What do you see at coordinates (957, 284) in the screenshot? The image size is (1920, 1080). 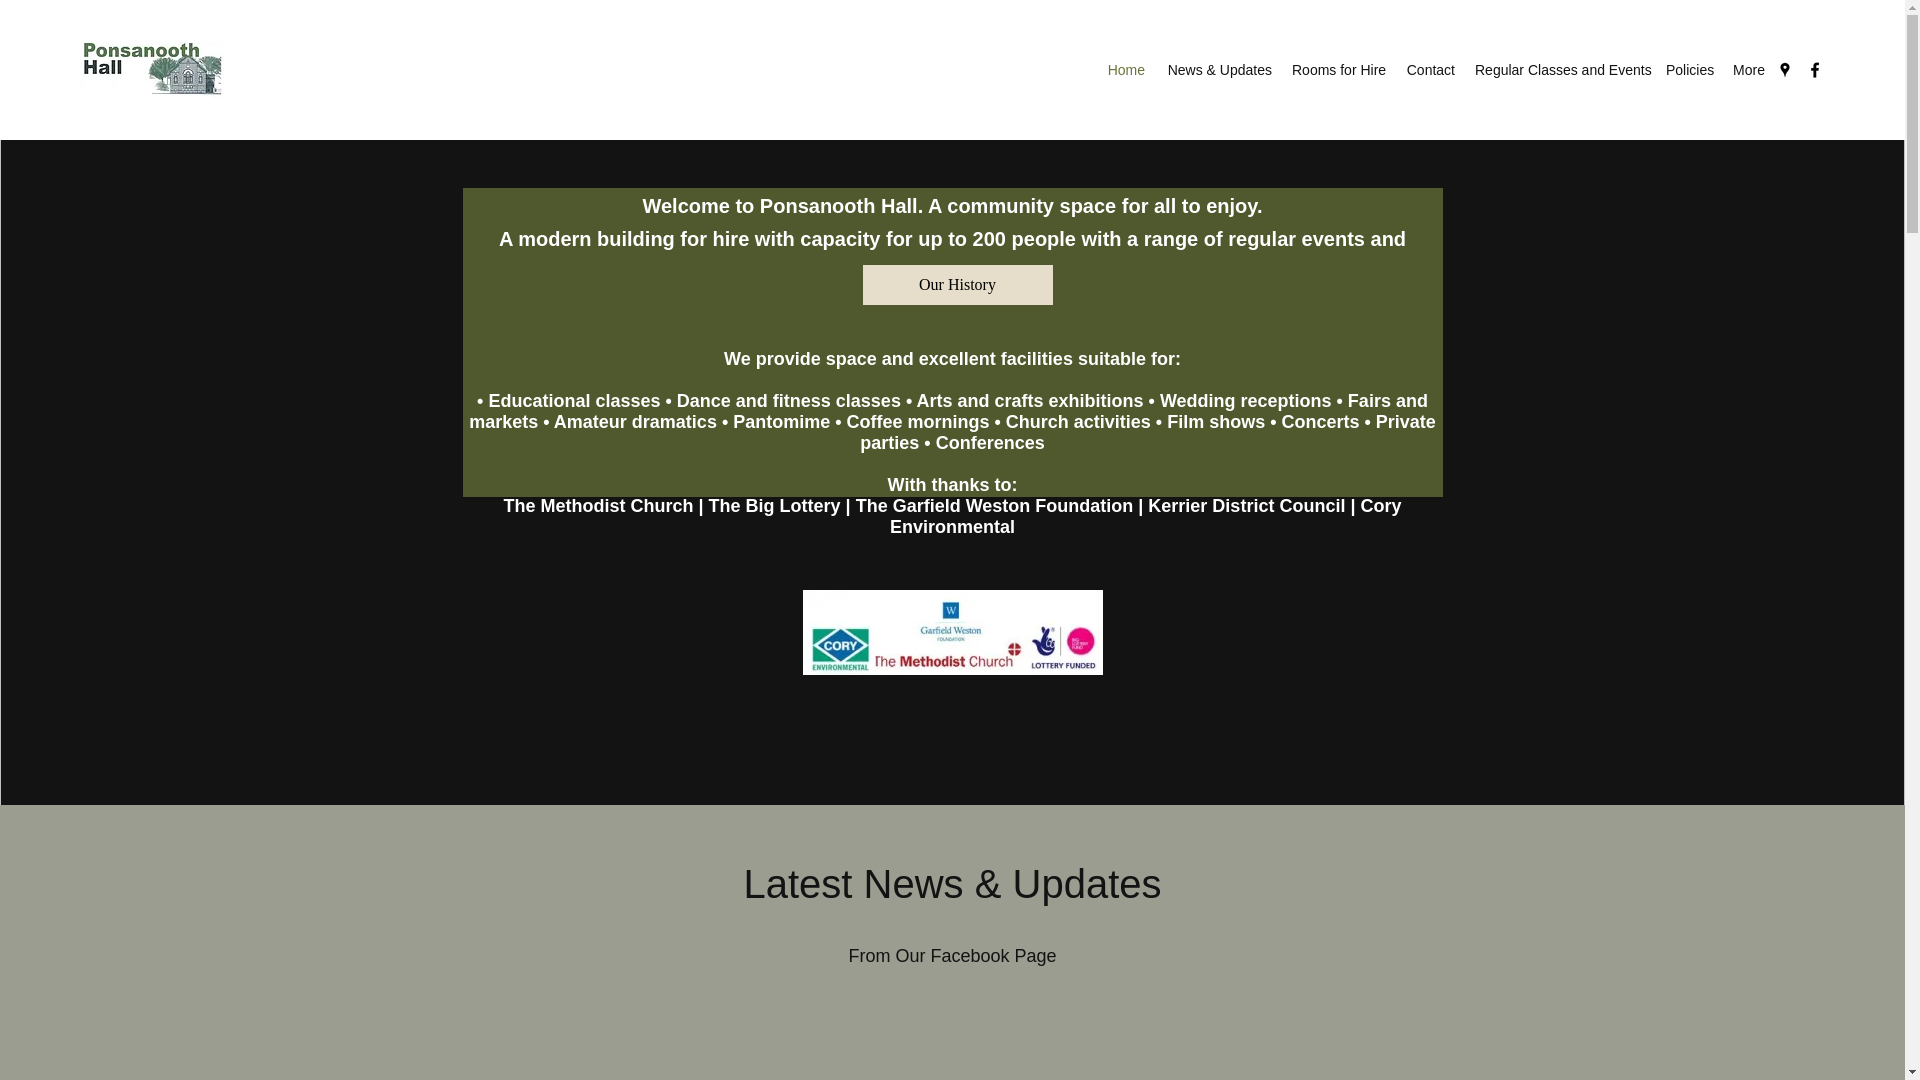 I see `Our History` at bounding box center [957, 284].